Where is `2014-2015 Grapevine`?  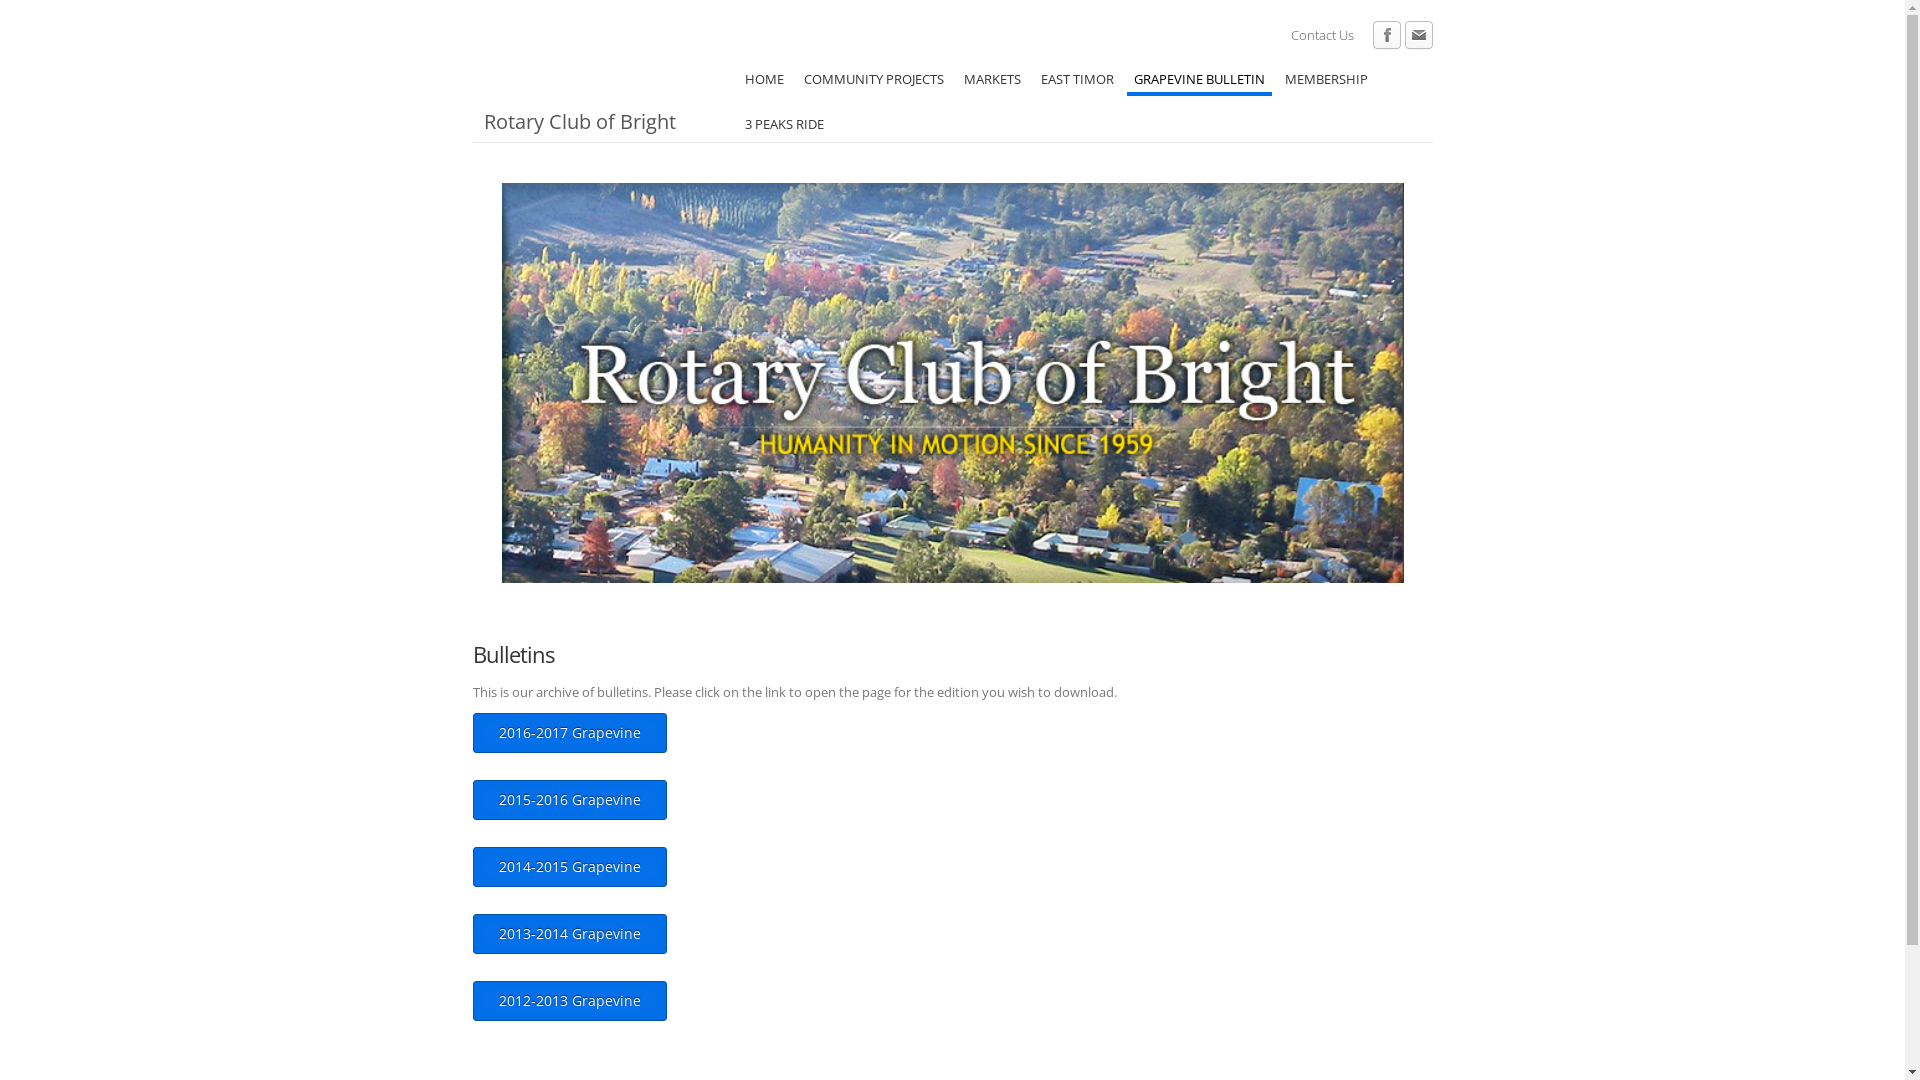 2014-2015 Grapevine is located at coordinates (569, 867).